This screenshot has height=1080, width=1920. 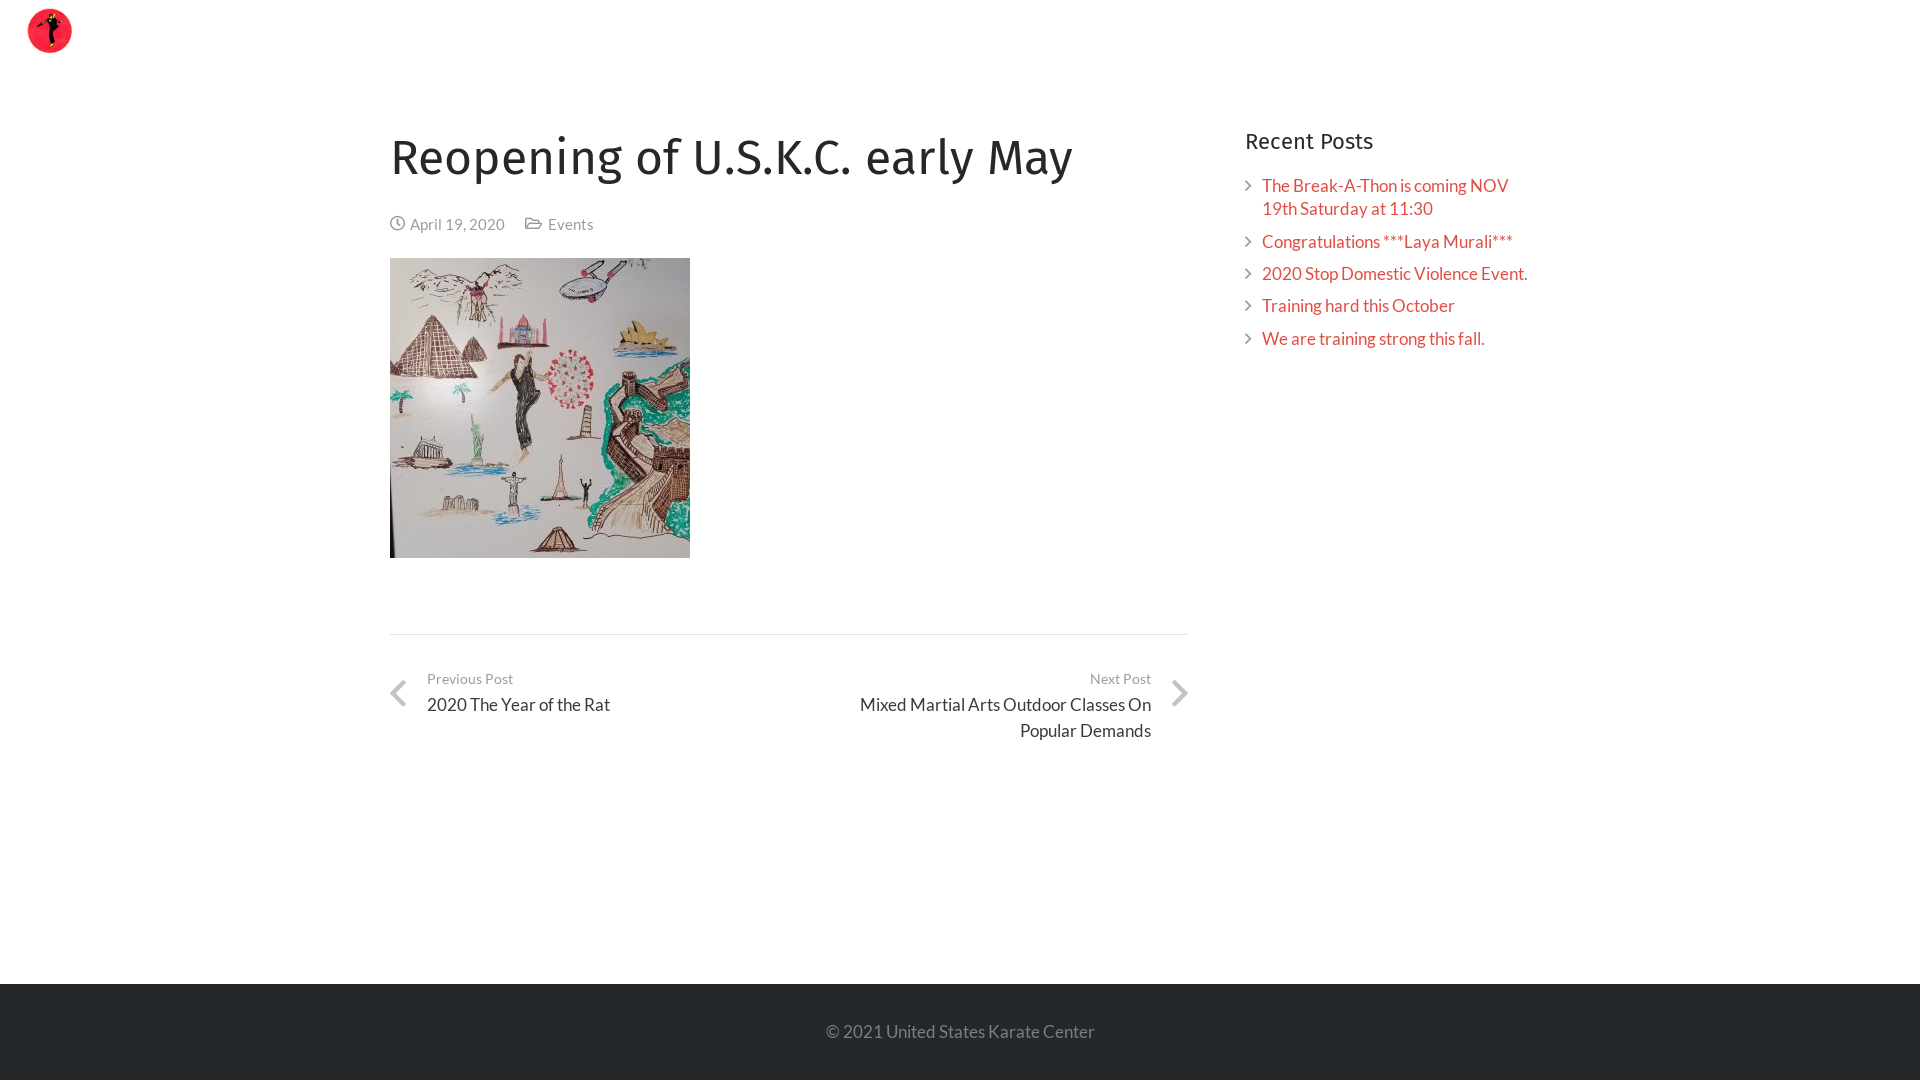 I want to click on Training hard this October, so click(x=1358, y=306).